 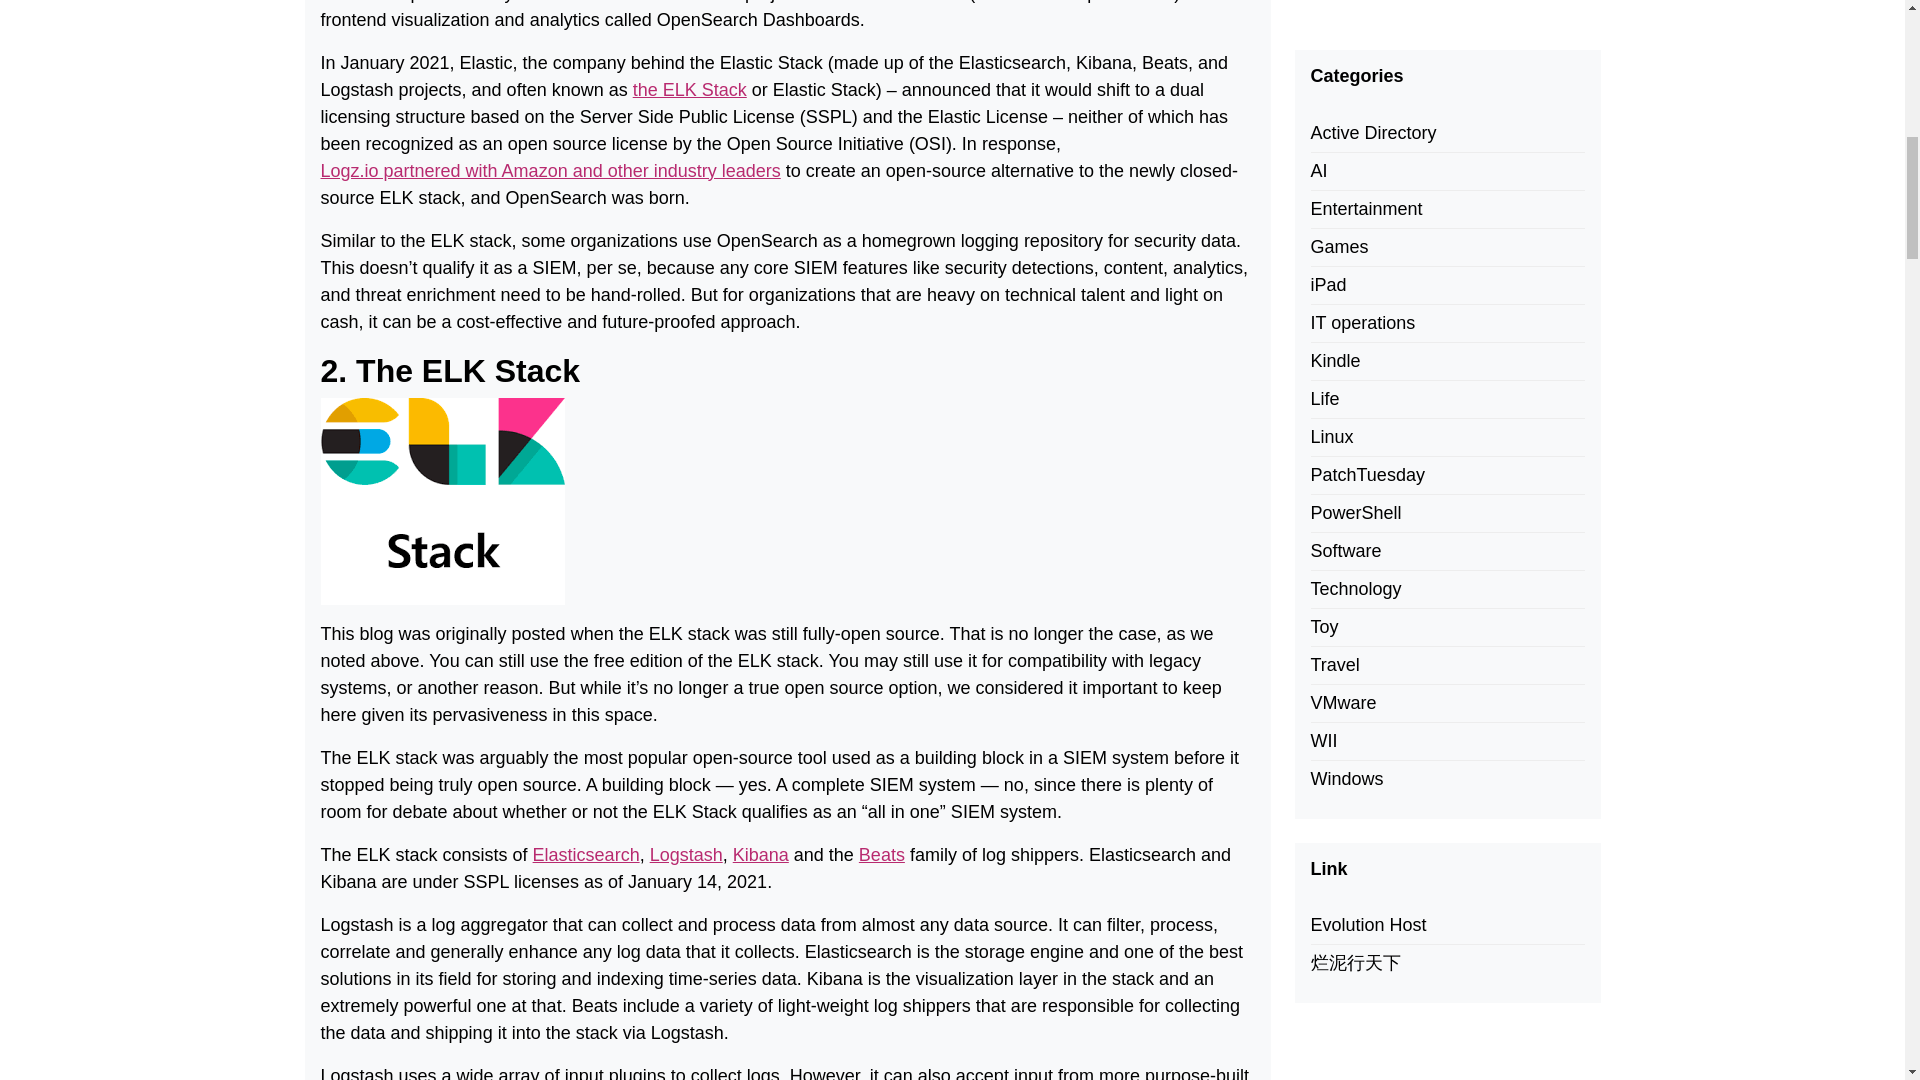 What do you see at coordinates (690, 90) in the screenshot?
I see `the ELK Stack` at bounding box center [690, 90].